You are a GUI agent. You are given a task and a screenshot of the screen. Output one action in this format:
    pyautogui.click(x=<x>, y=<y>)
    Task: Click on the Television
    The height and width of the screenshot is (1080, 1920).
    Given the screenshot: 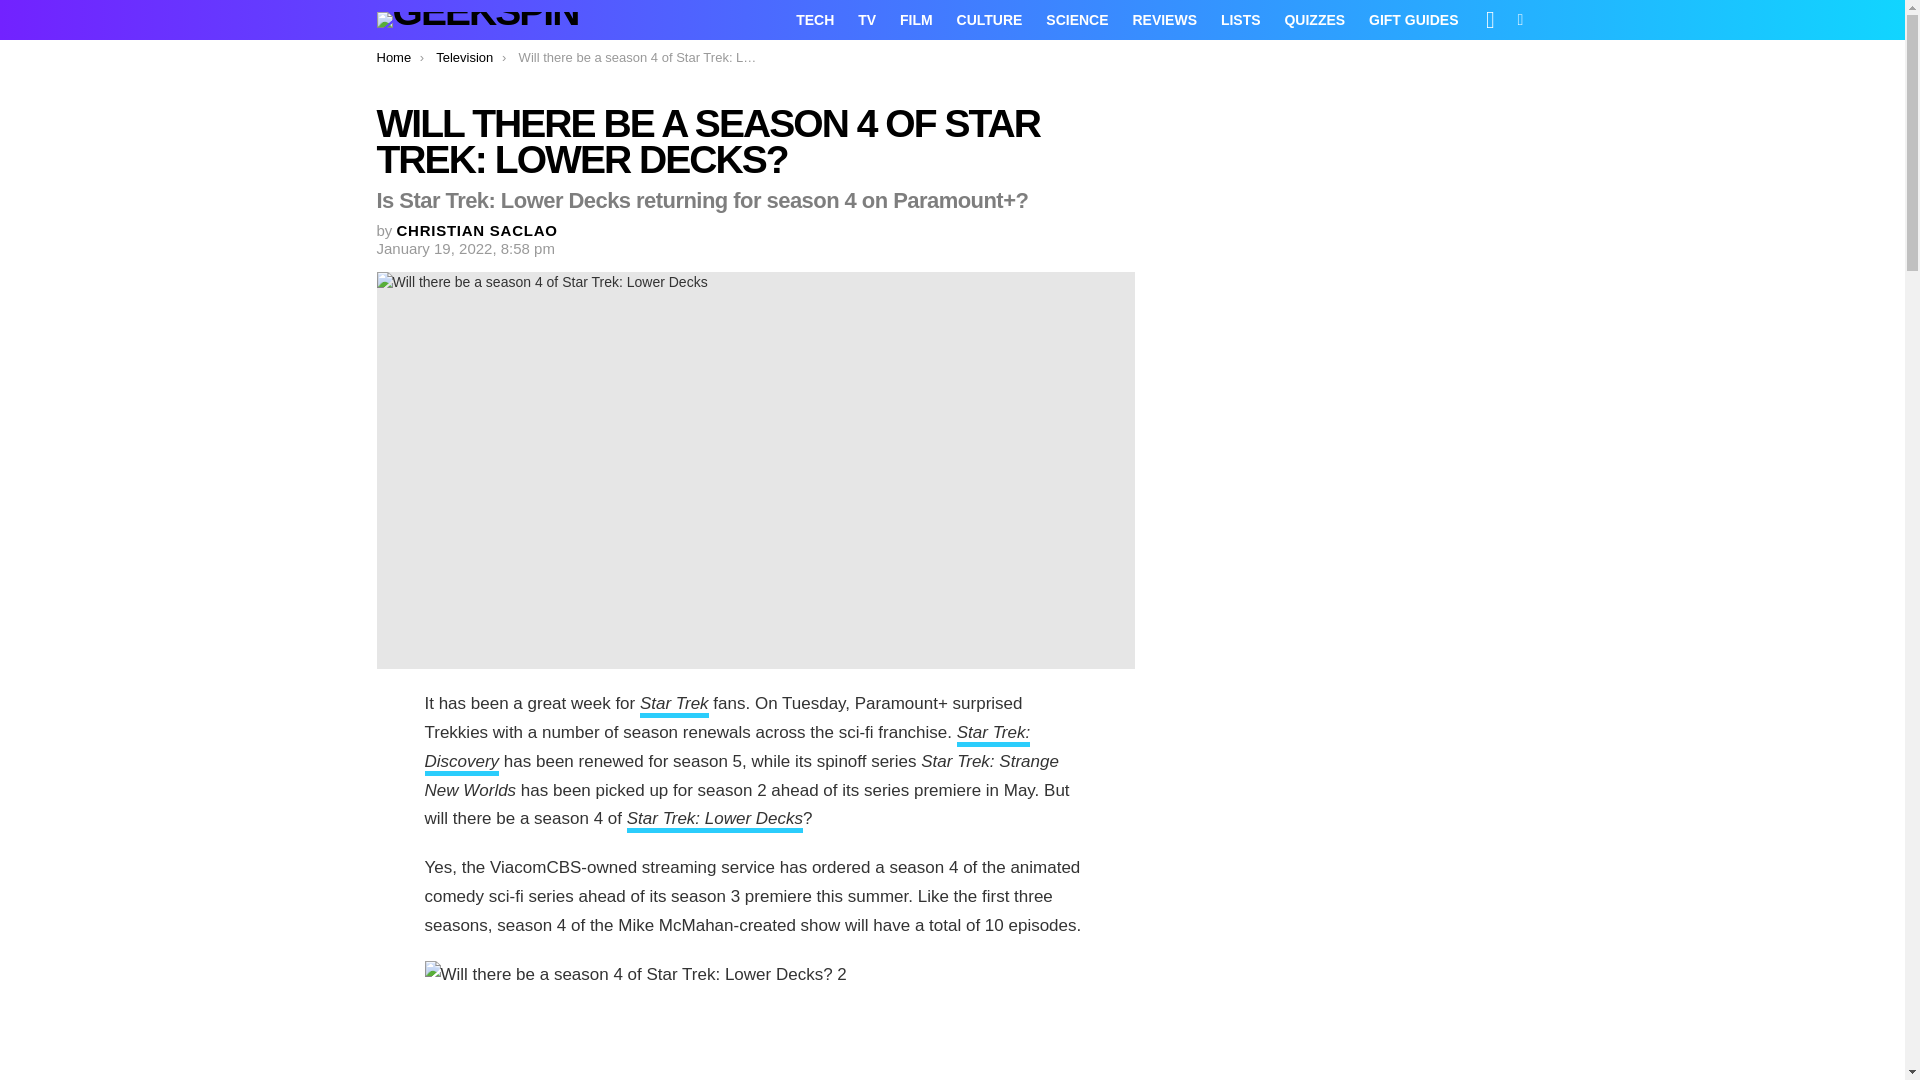 What is the action you would take?
    pyautogui.click(x=464, y=56)
    